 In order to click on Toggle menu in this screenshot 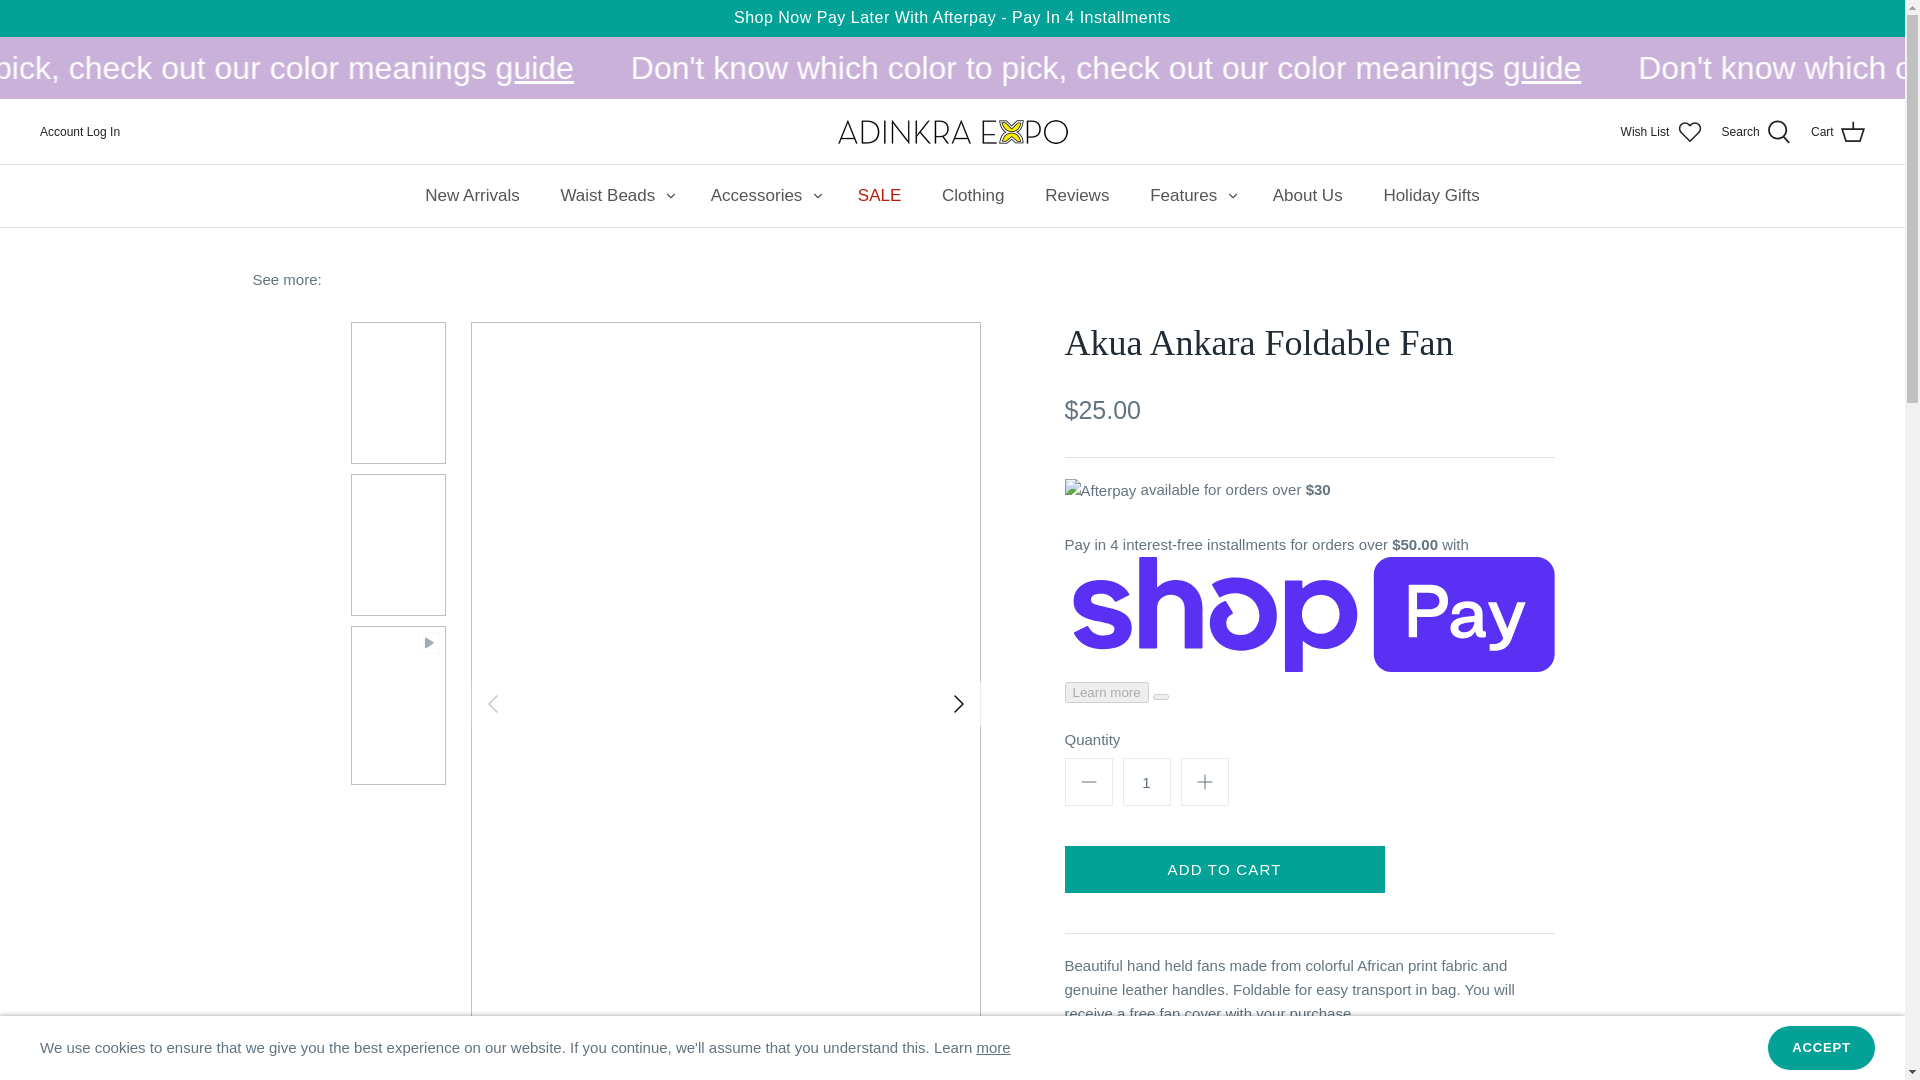, I will do `click(670, 196)`.